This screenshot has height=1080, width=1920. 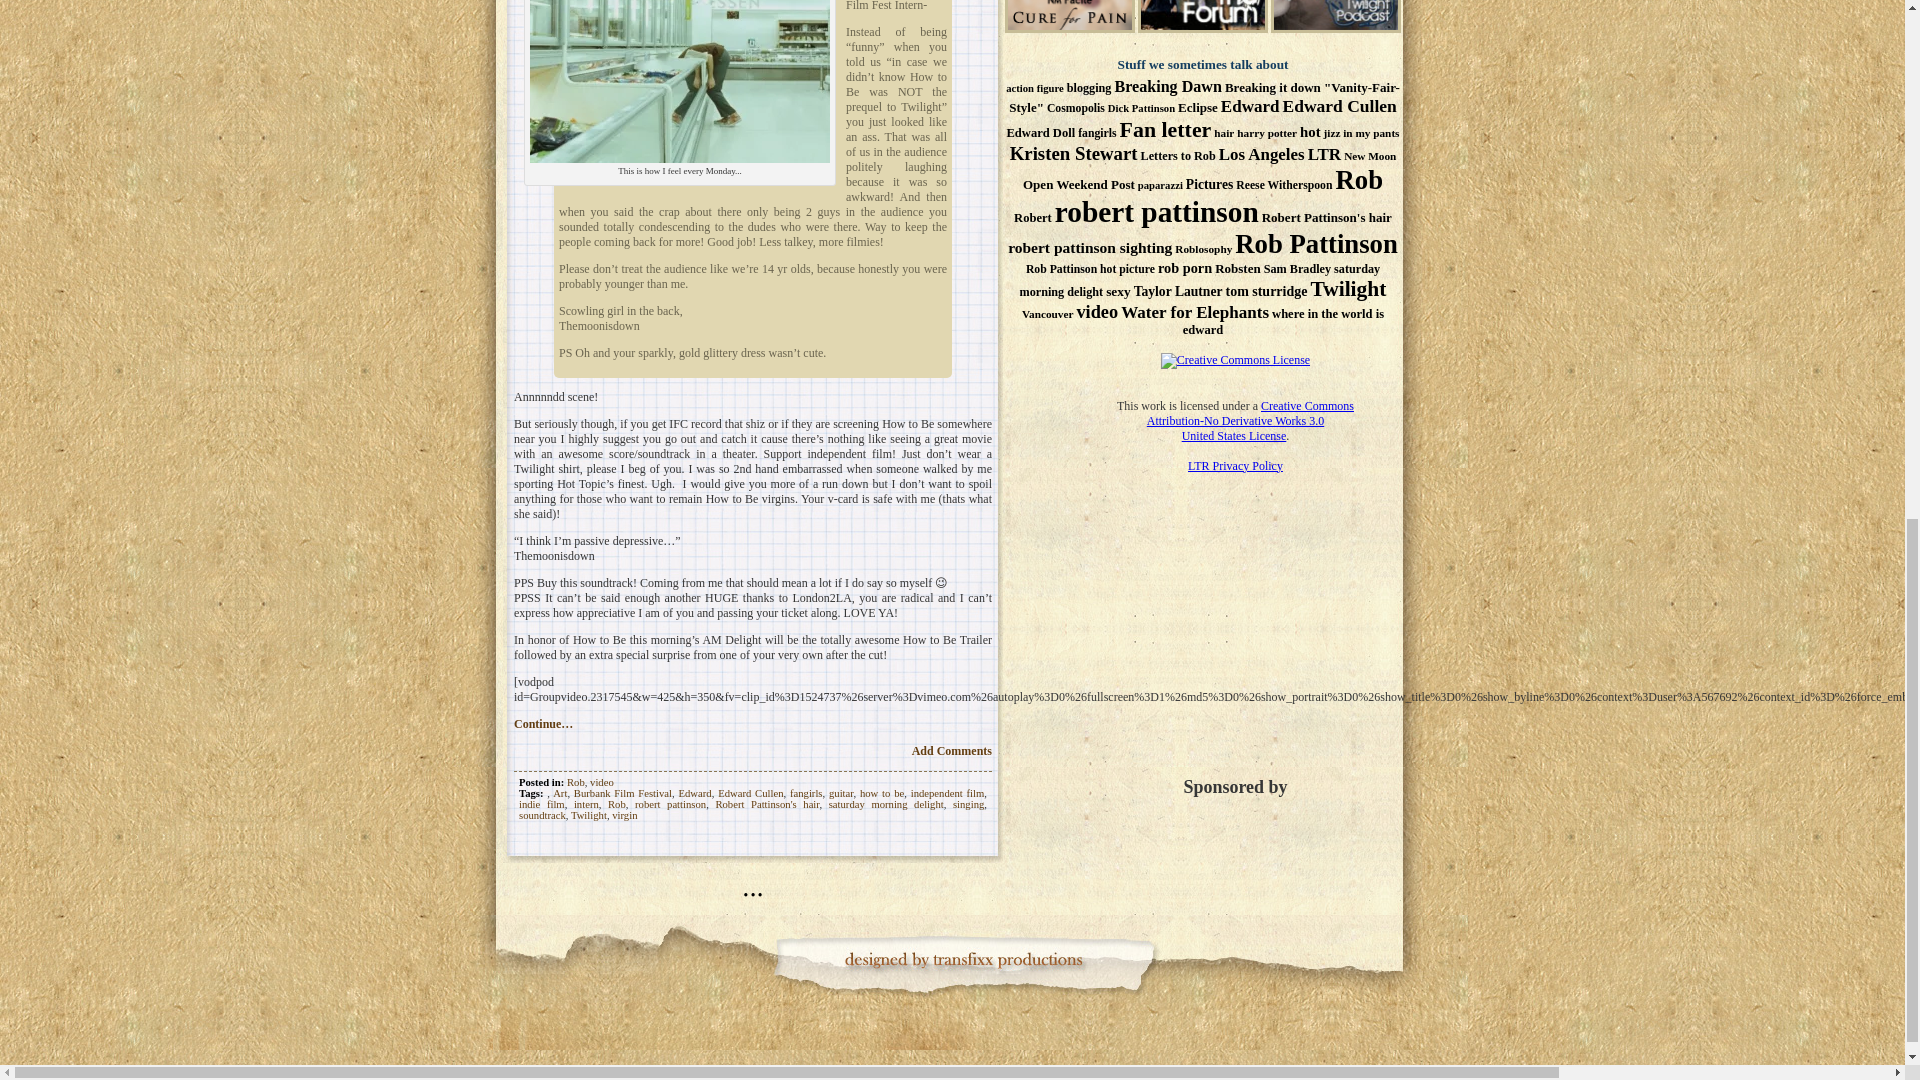 What do you see at coordinates (840, 794) in the screenshot?
I see `guitar` at bounding box center [840, 794].